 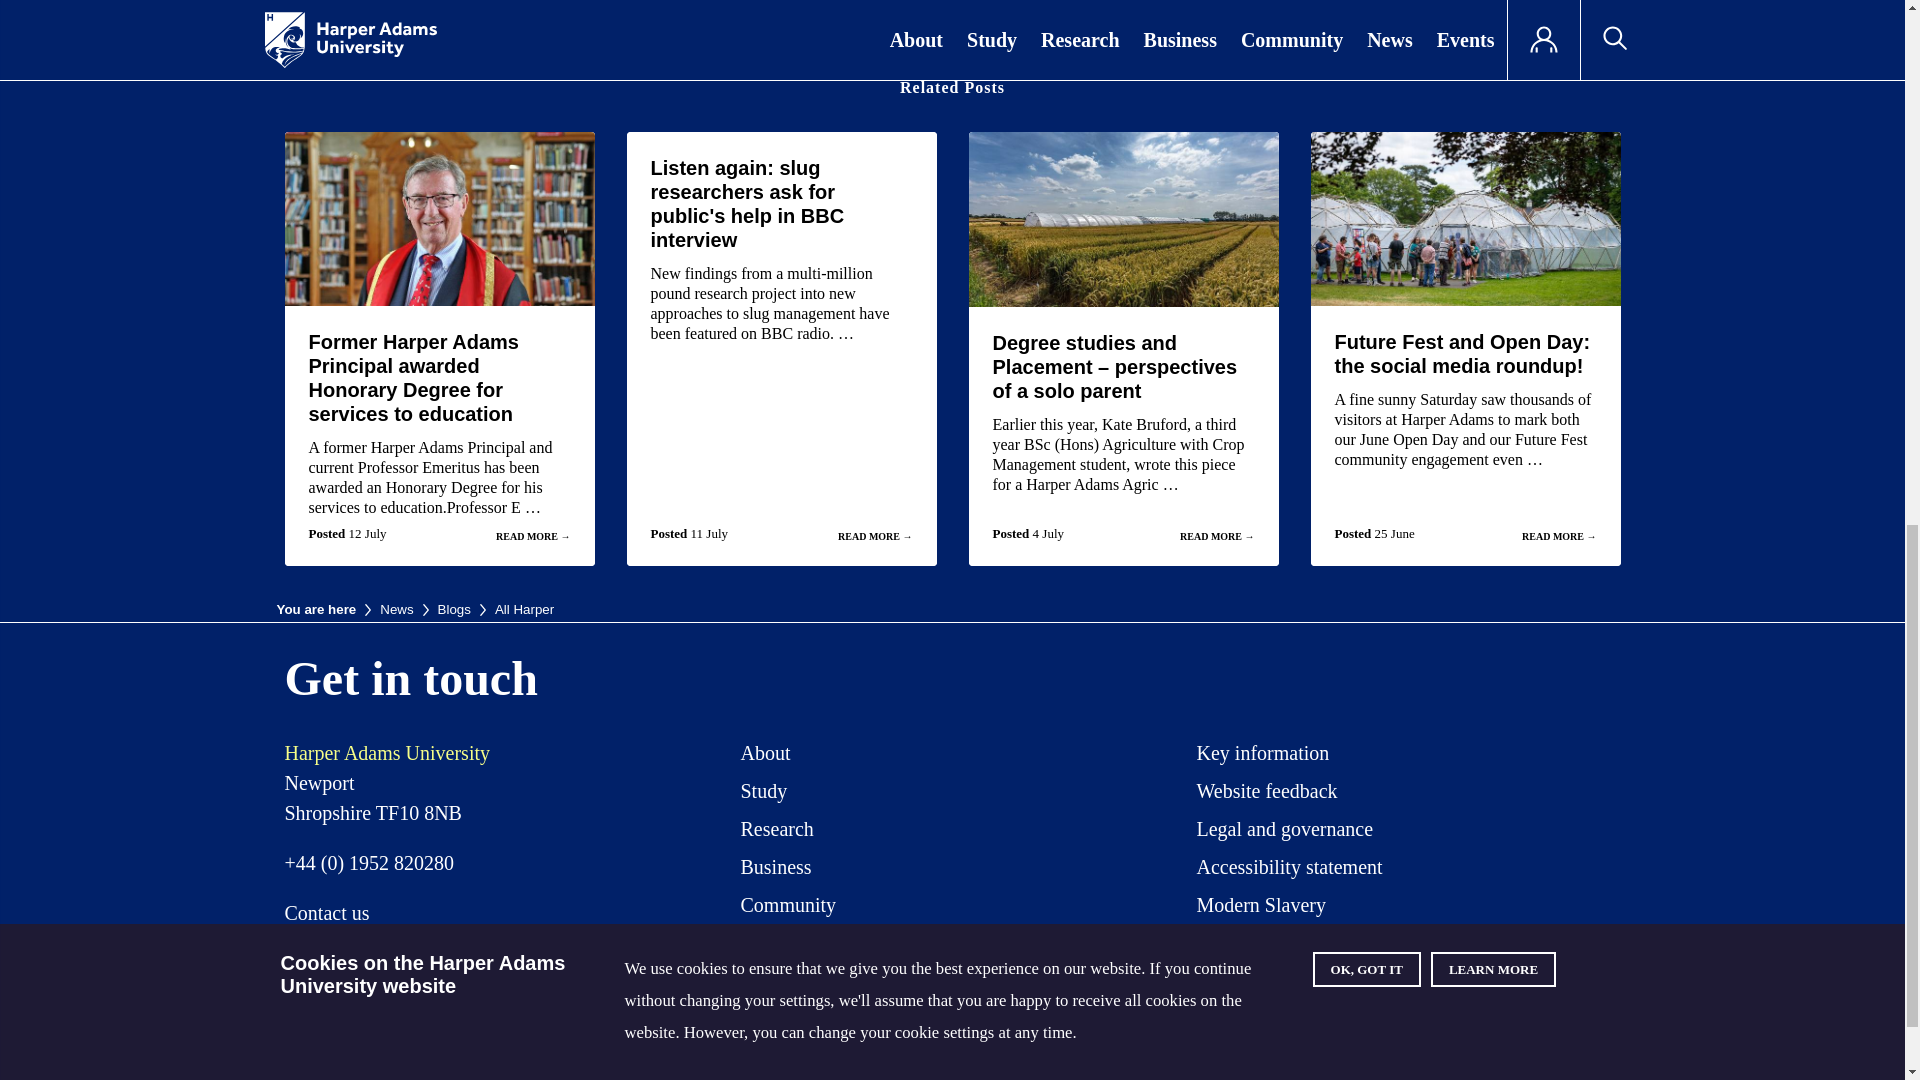 What do you see at coordinates (1526, 1016) in the screenshot?
I see `LinkedIn - opens in a new window` at bounding box center [1526, 1016].